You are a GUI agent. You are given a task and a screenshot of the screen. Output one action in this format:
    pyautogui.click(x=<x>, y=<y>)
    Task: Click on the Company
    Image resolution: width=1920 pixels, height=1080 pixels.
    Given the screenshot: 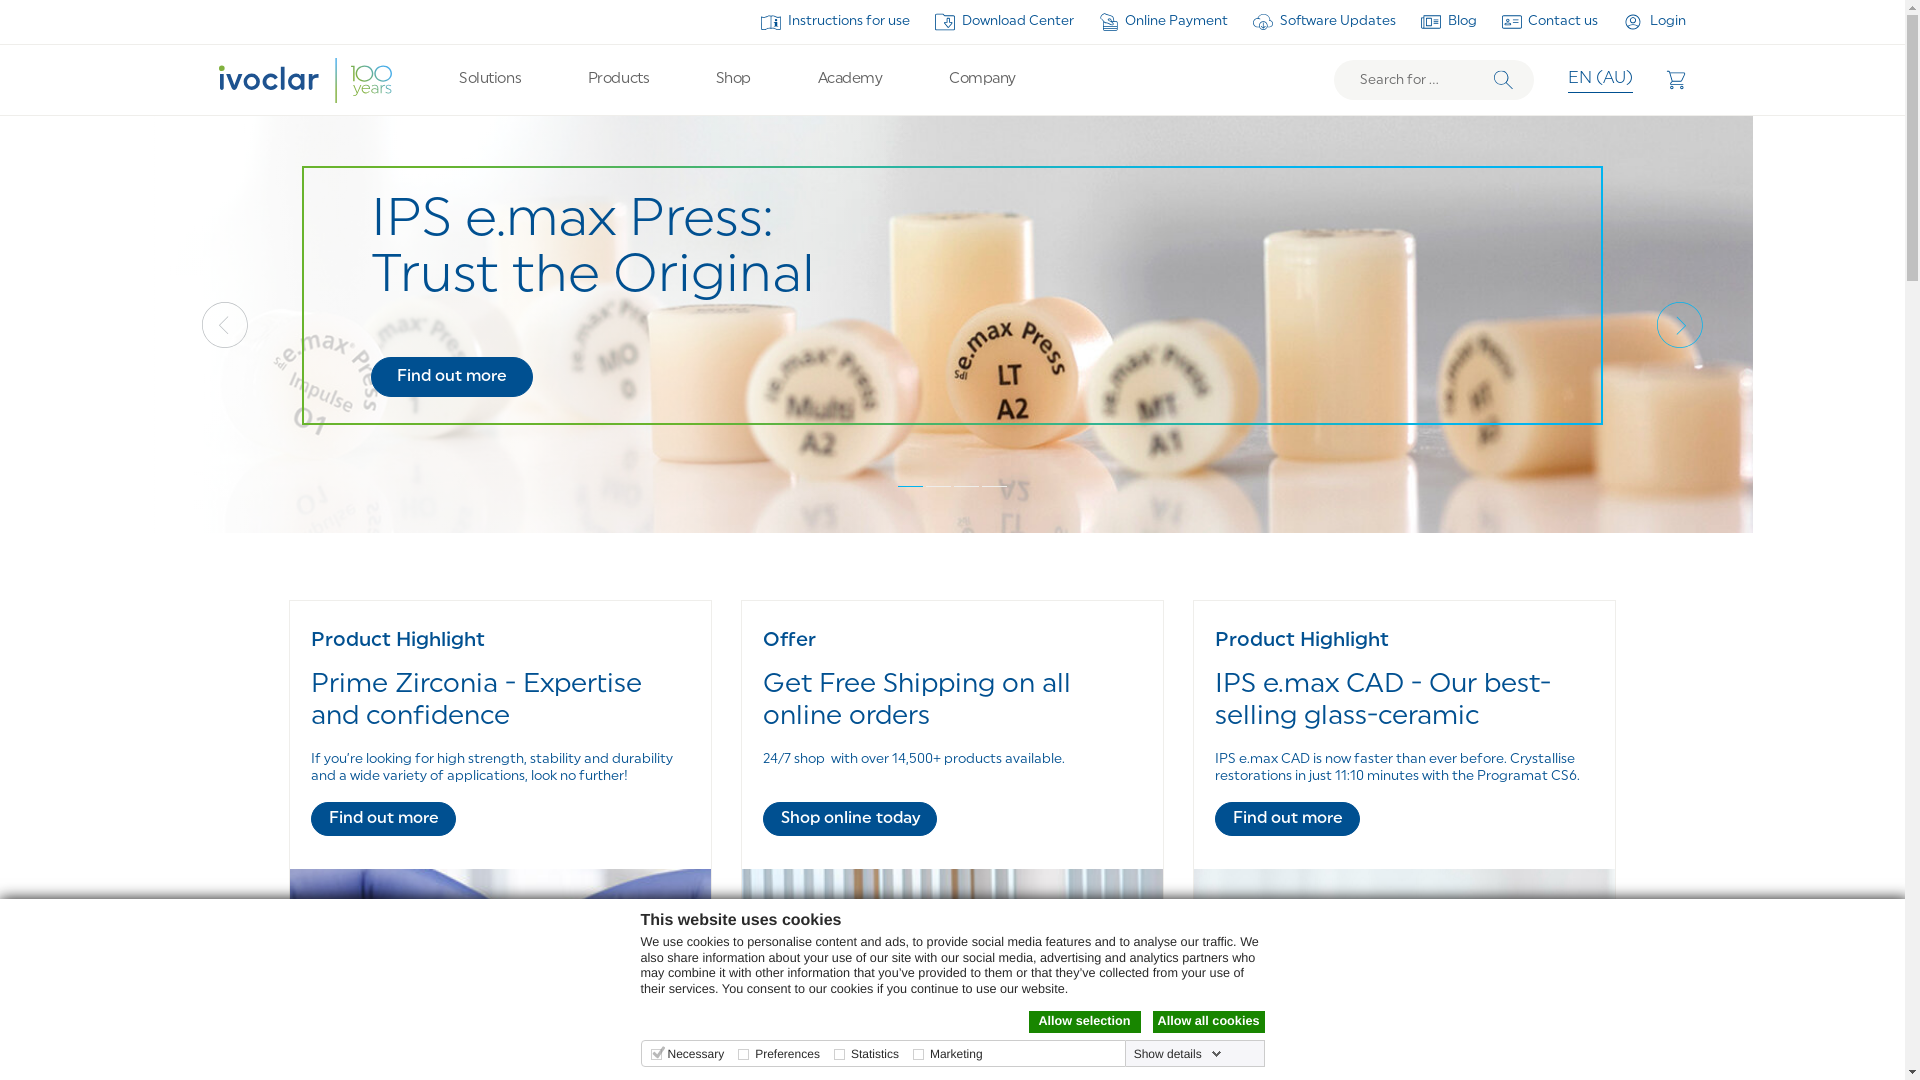 What is the action you would take?
    pyautogui.click(x=982, y=80)
    